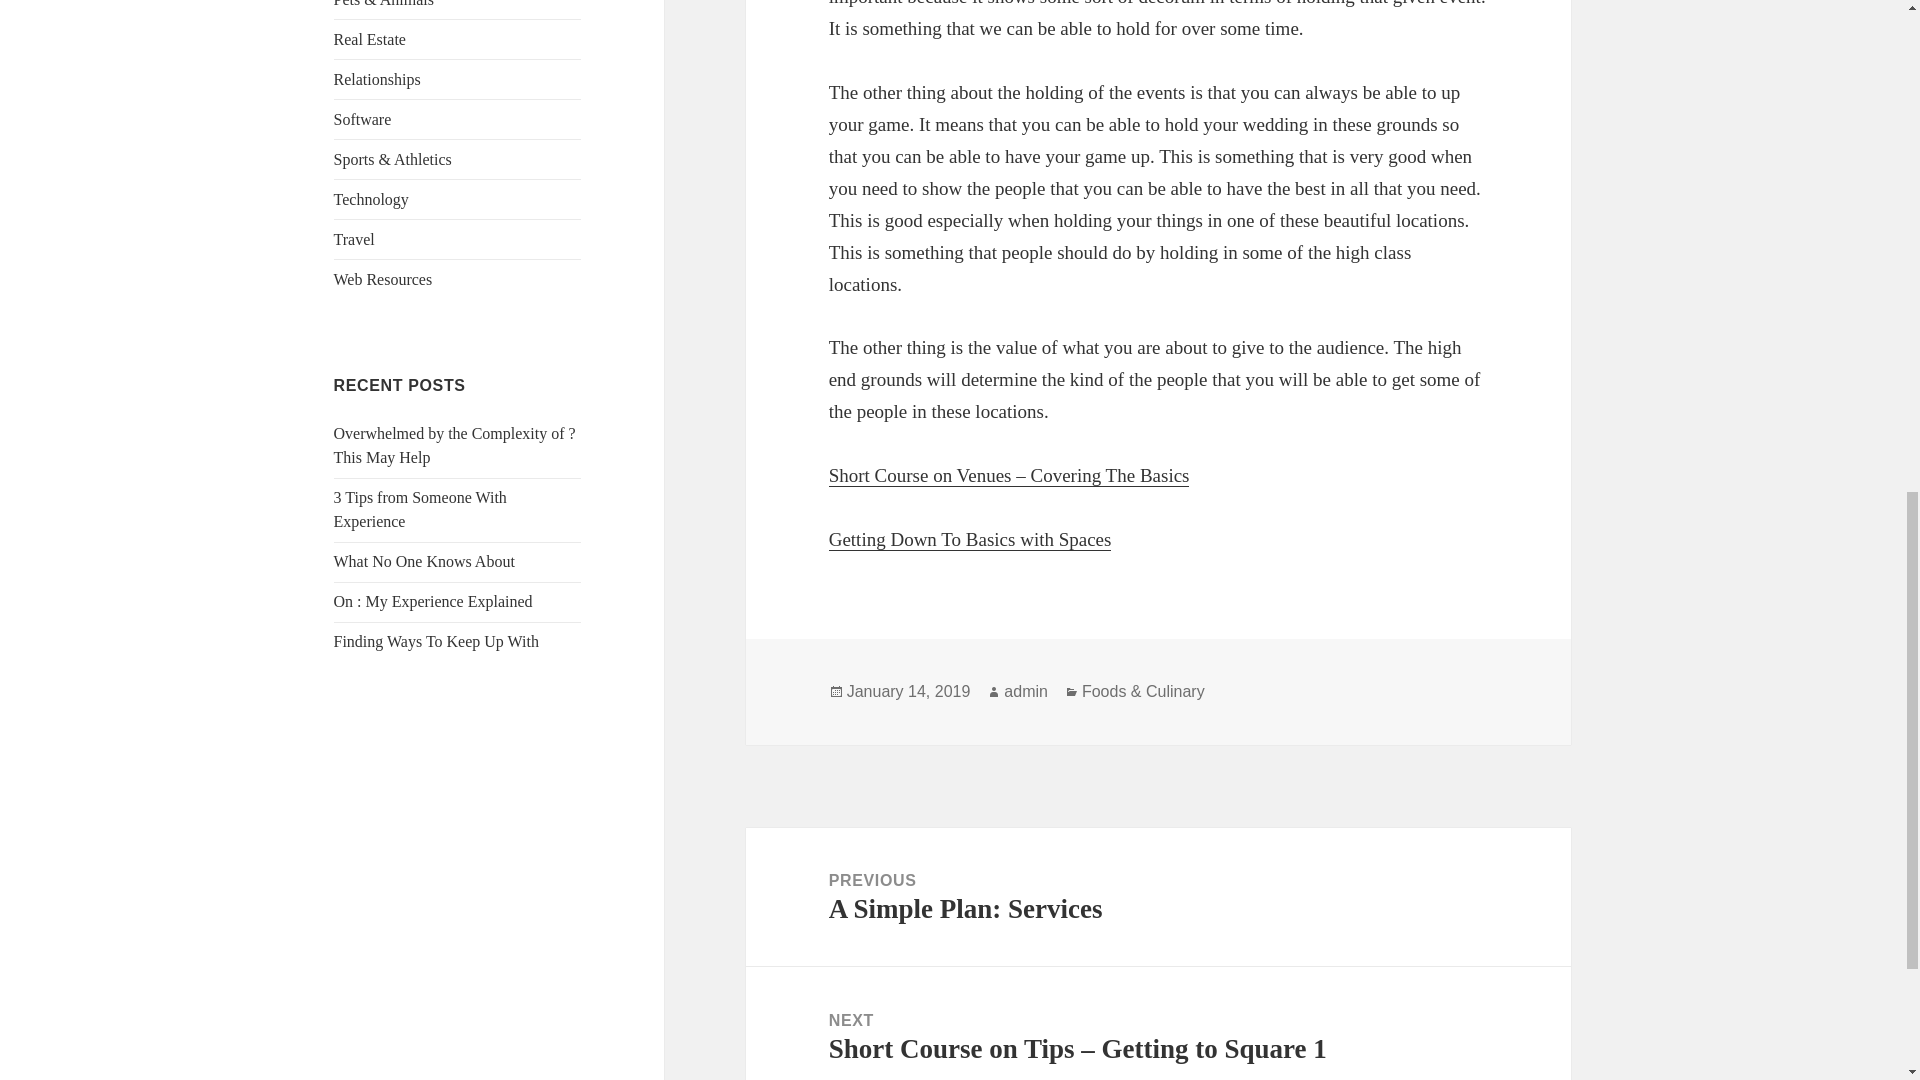  Describe the element at coordinates (362, 120) in the screenshot. I see `Finding Ways To Keep Up With` at that location.